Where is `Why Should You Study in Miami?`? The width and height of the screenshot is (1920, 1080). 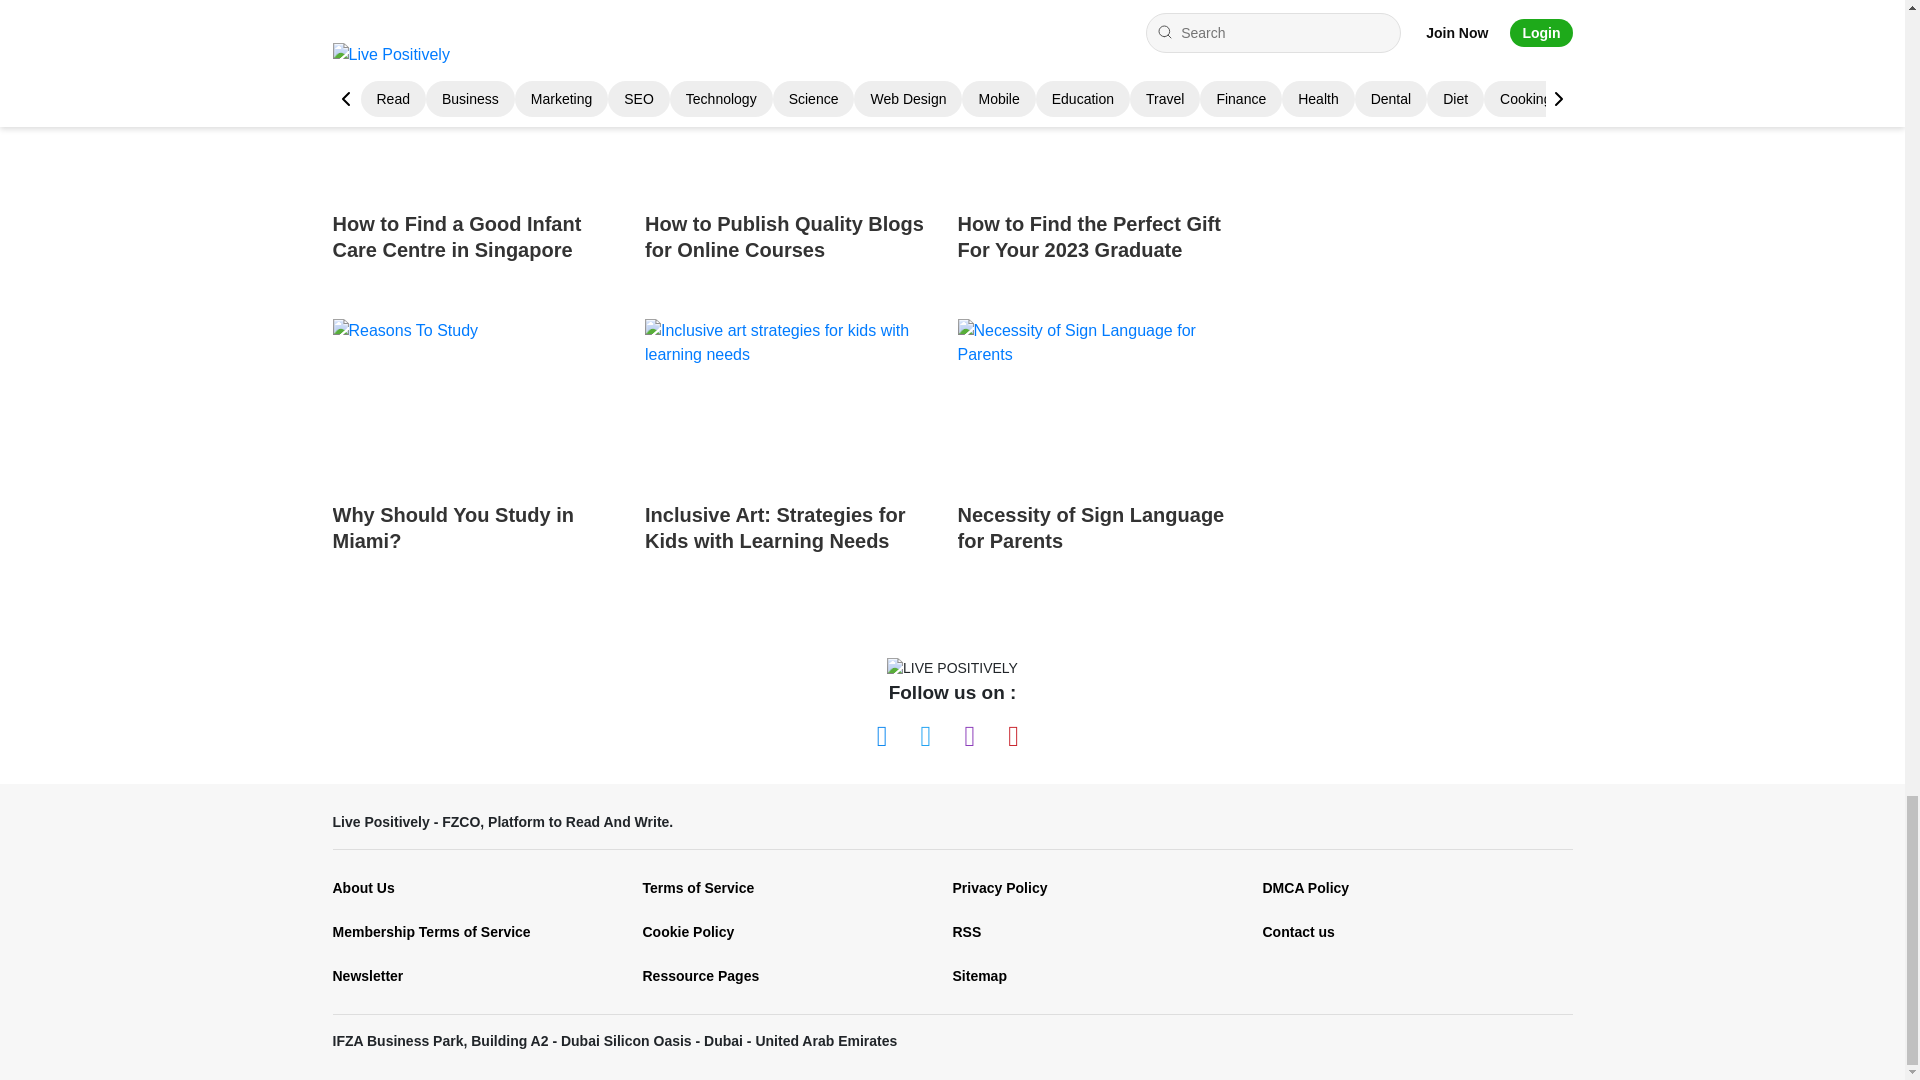
Why Should You Study in Miami? is located at coordinates (480, 453).